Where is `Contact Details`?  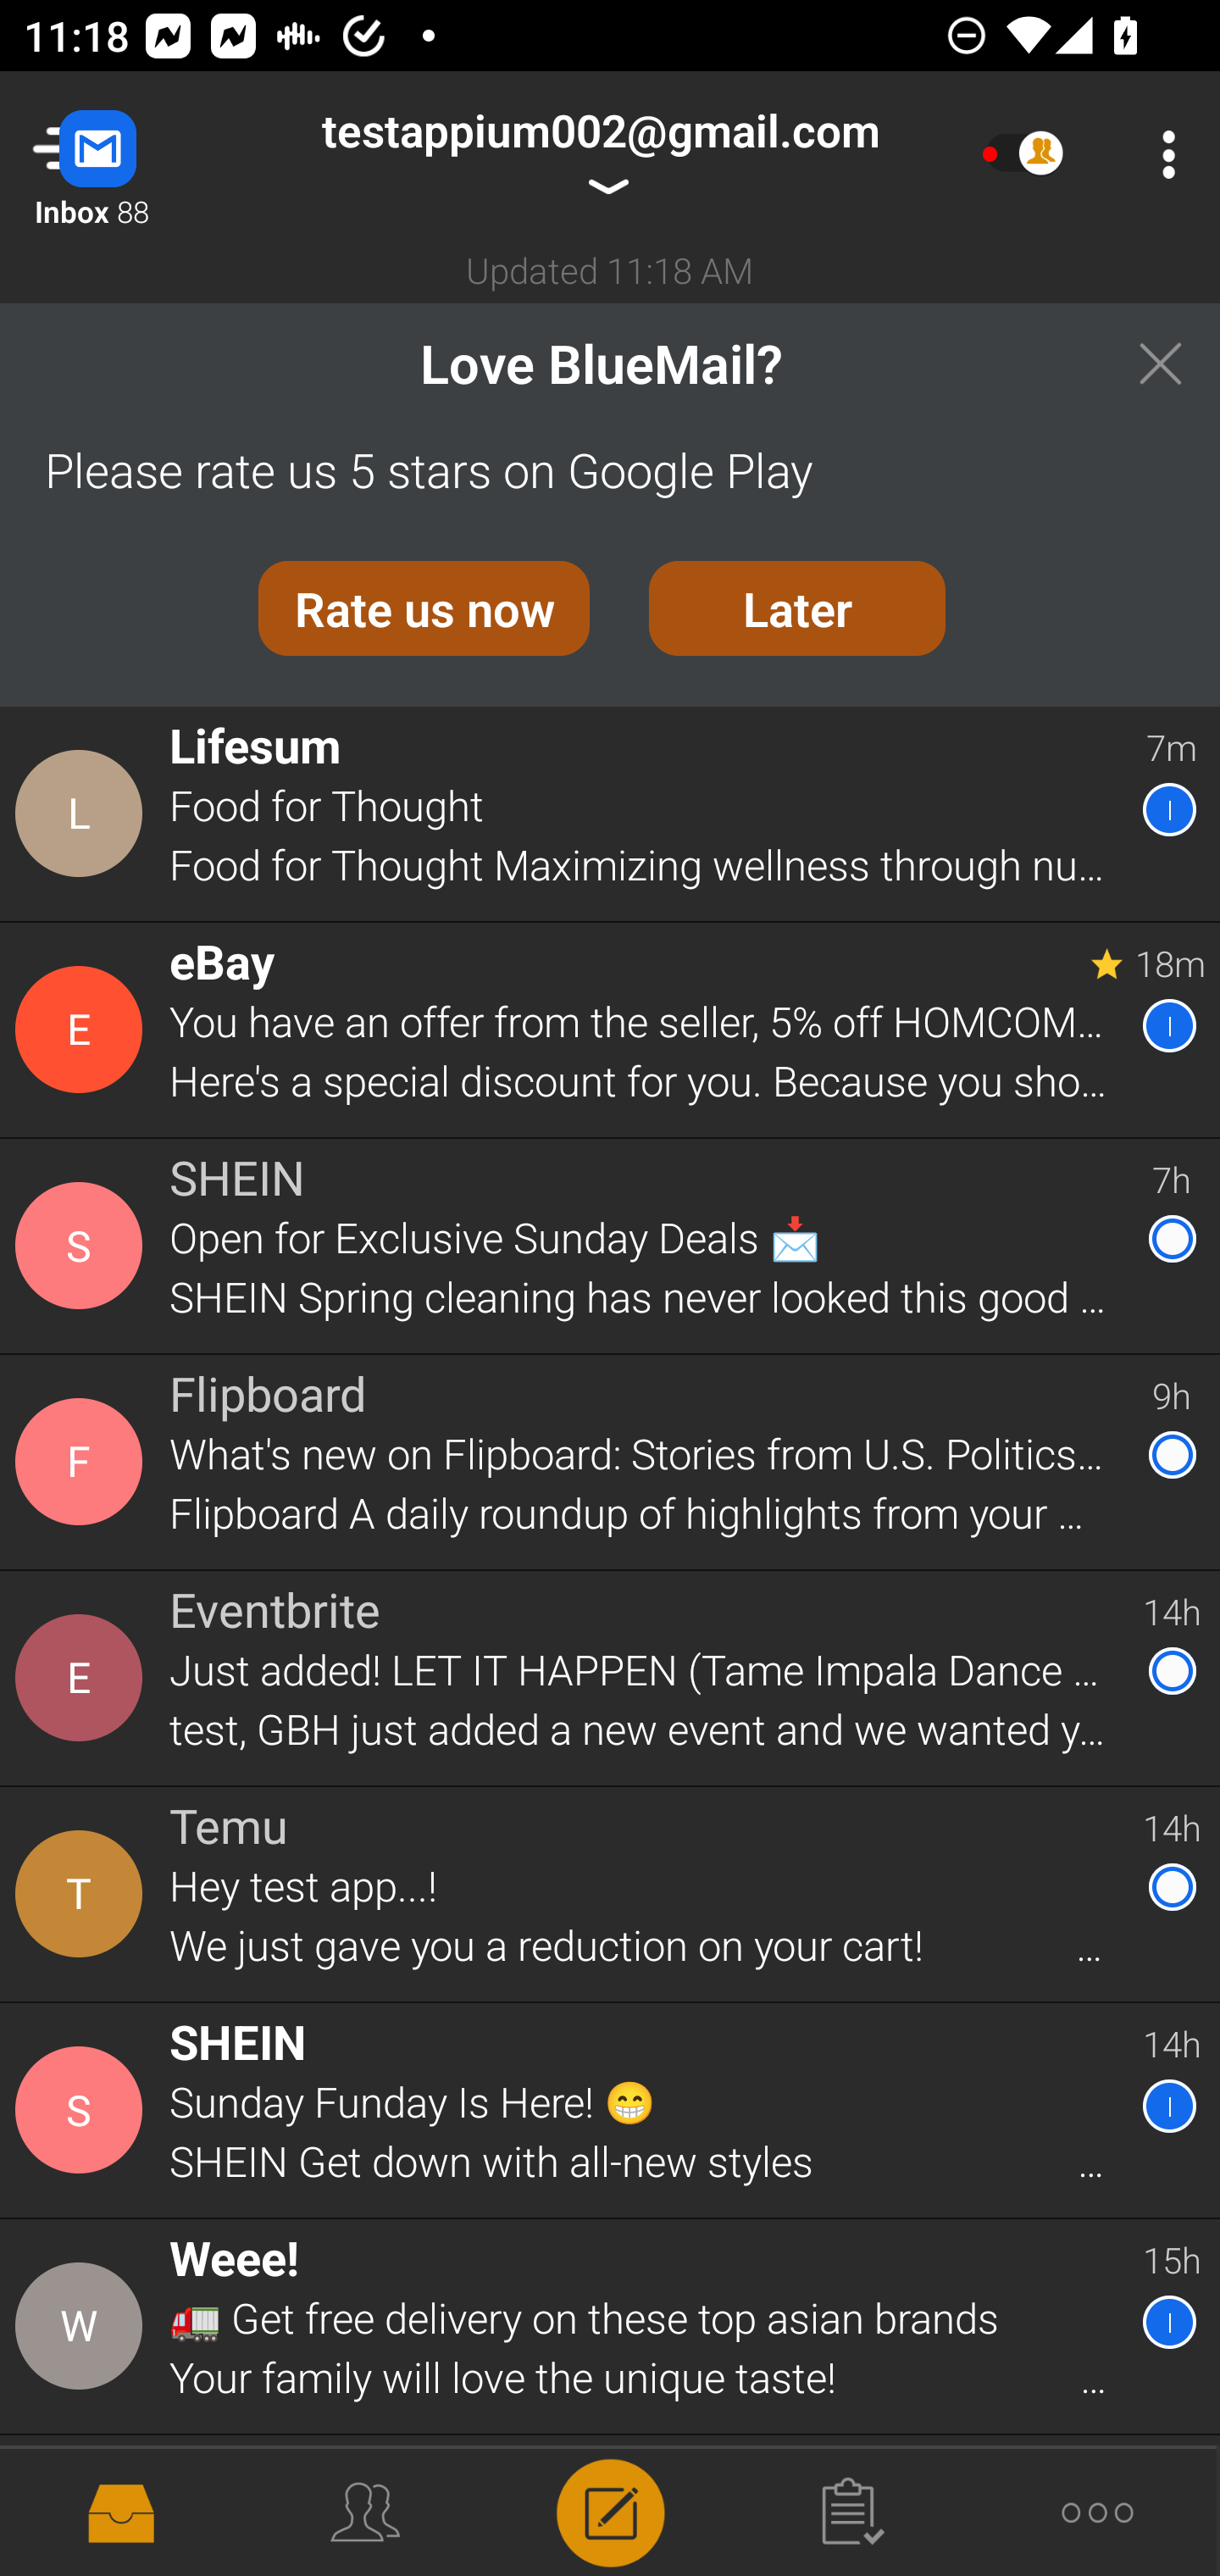
Contact Details is located at coordinates (83, 2505).